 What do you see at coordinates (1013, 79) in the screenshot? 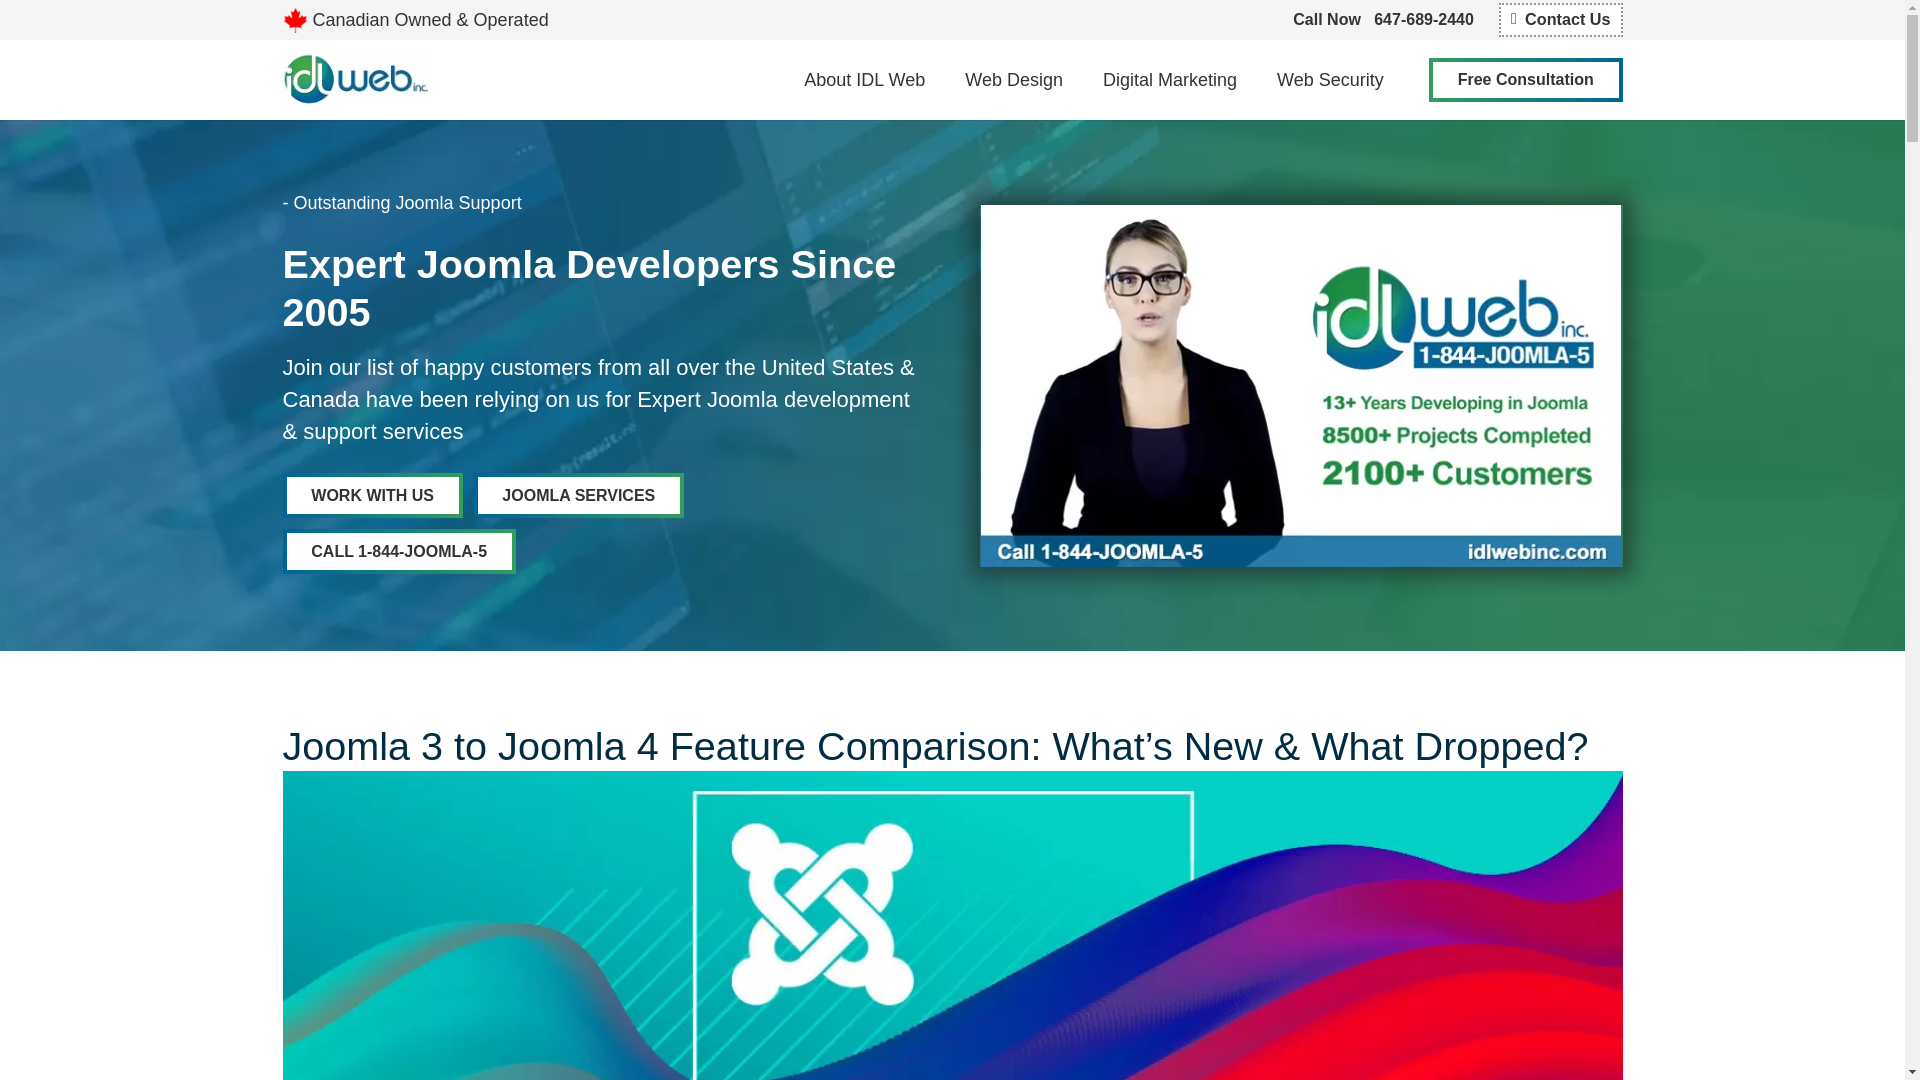
I see `Web Design` at bounding box center [1013, 79].